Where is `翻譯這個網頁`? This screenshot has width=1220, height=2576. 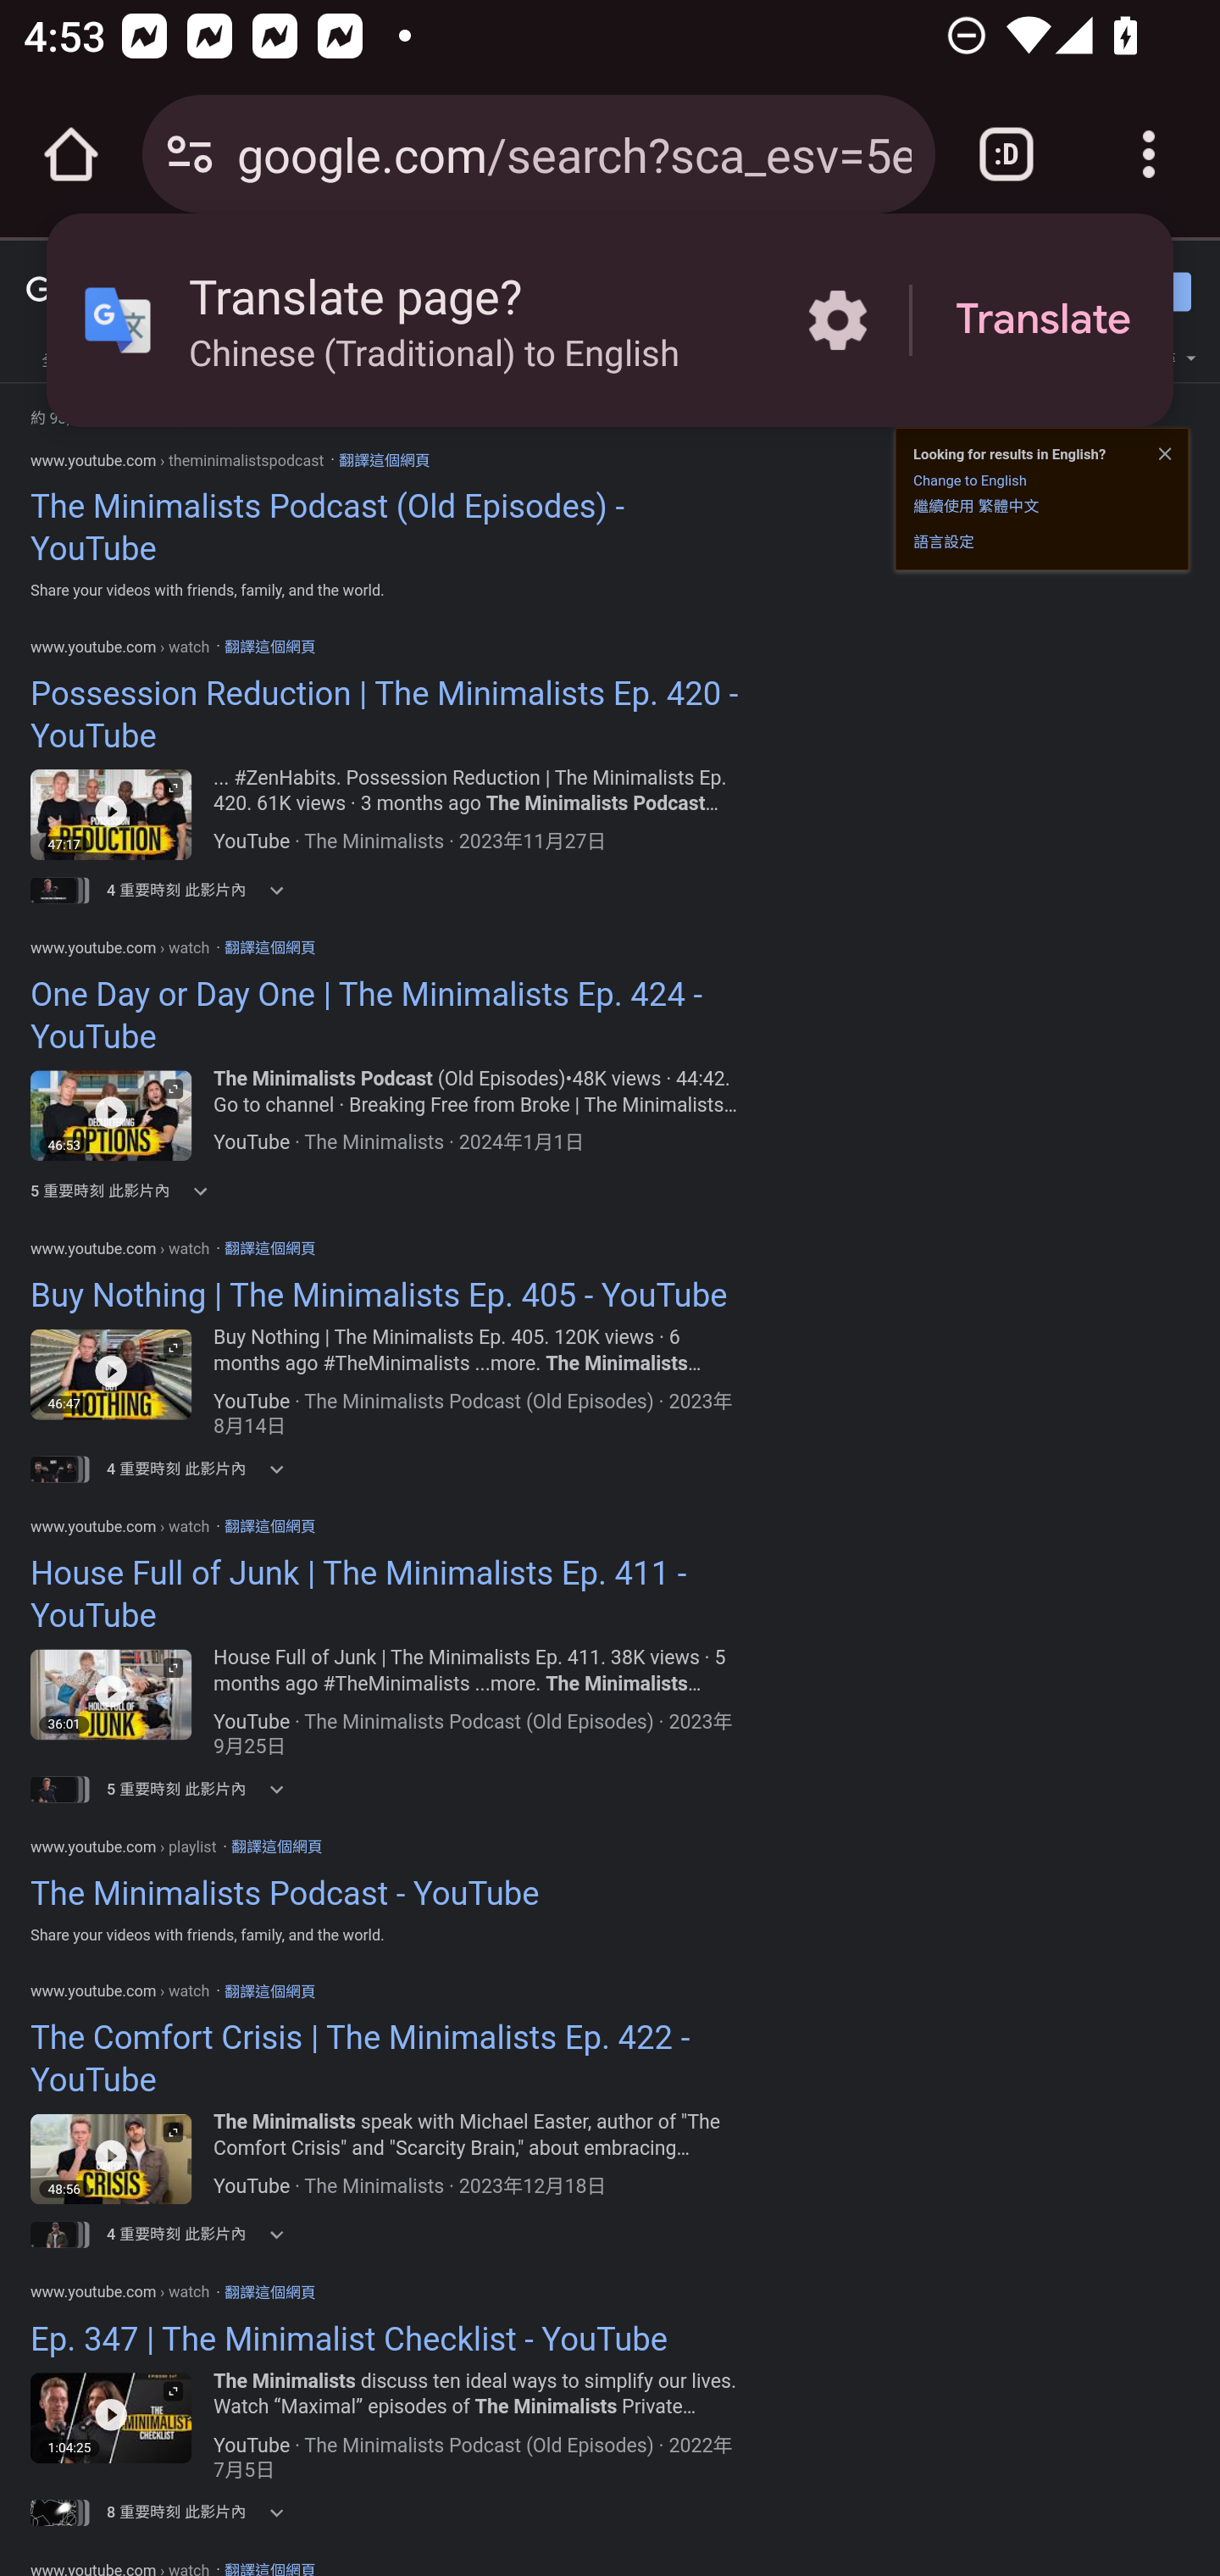
翻譯這個網頁 is located at coordinates (269, 1525).